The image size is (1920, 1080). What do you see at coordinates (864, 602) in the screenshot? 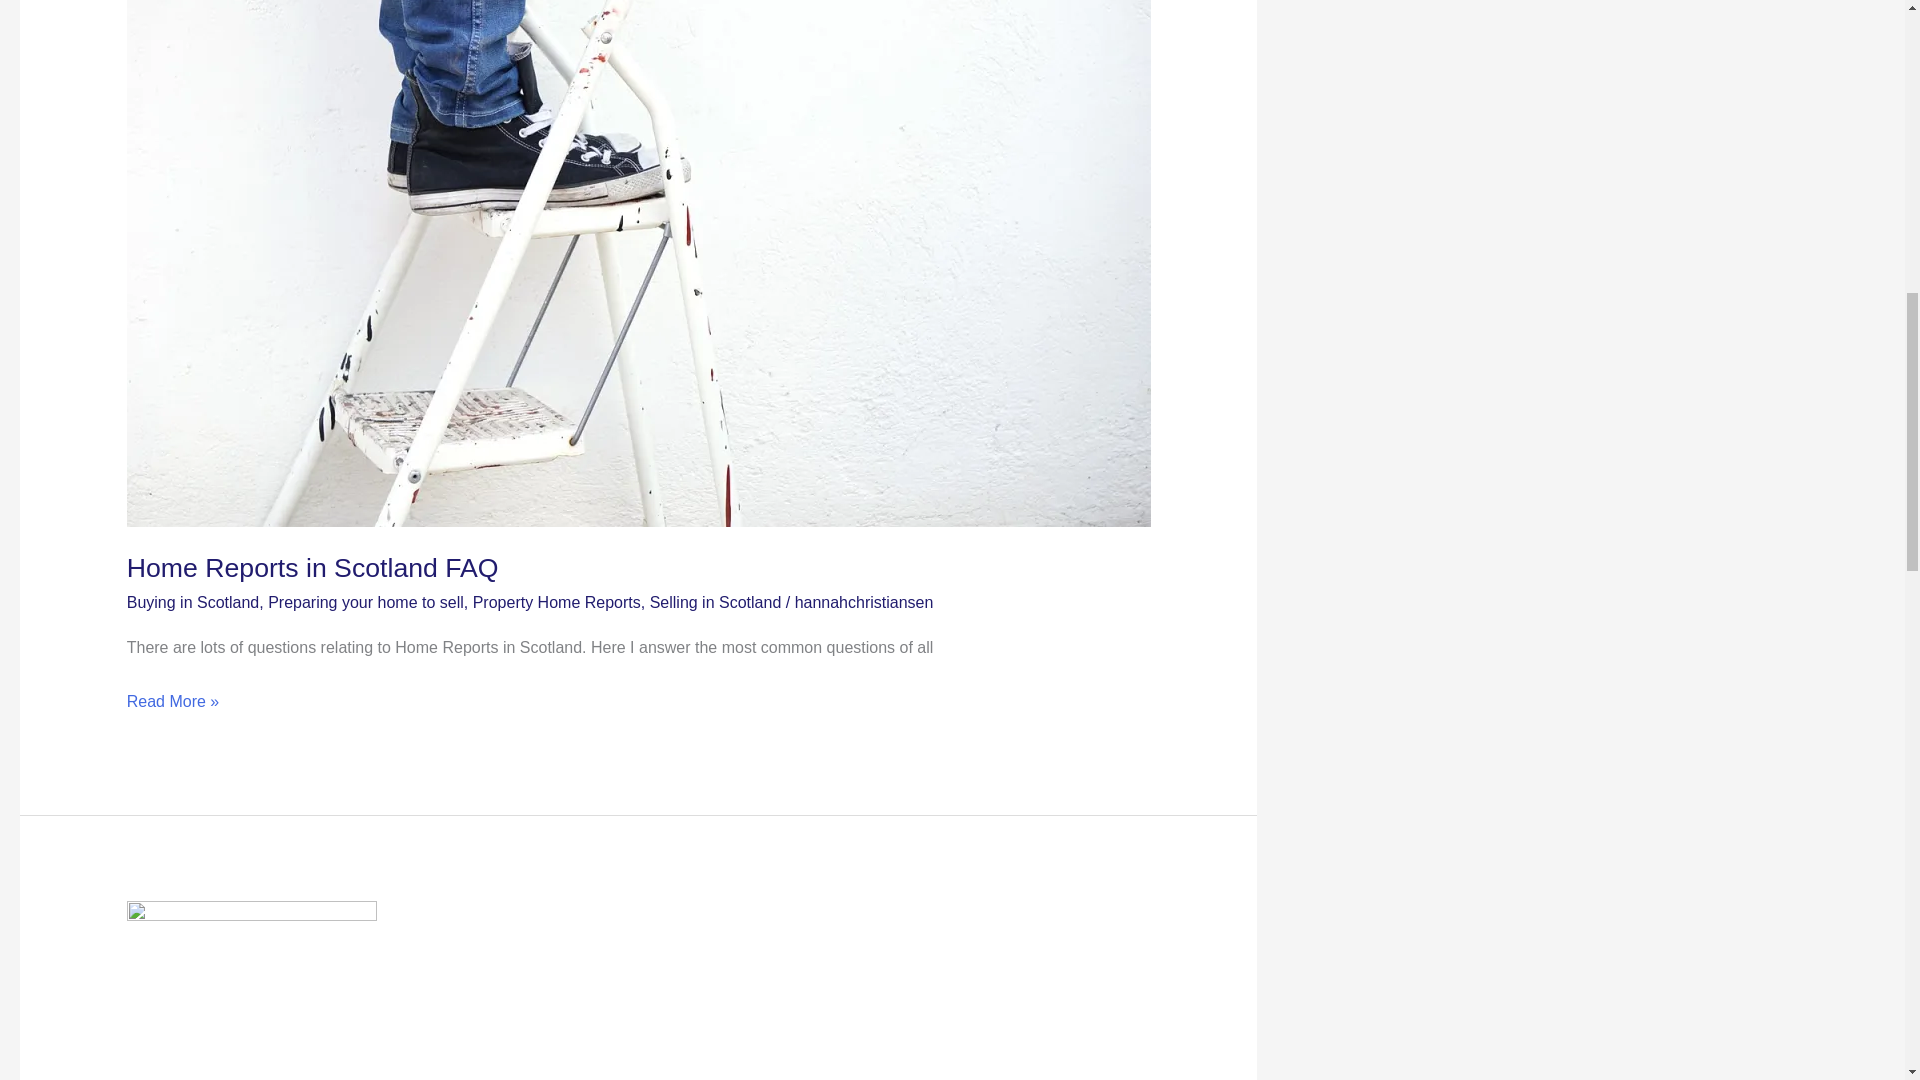
I see `View all posts by hannahchristiansen` at bounding box center [864, 602].